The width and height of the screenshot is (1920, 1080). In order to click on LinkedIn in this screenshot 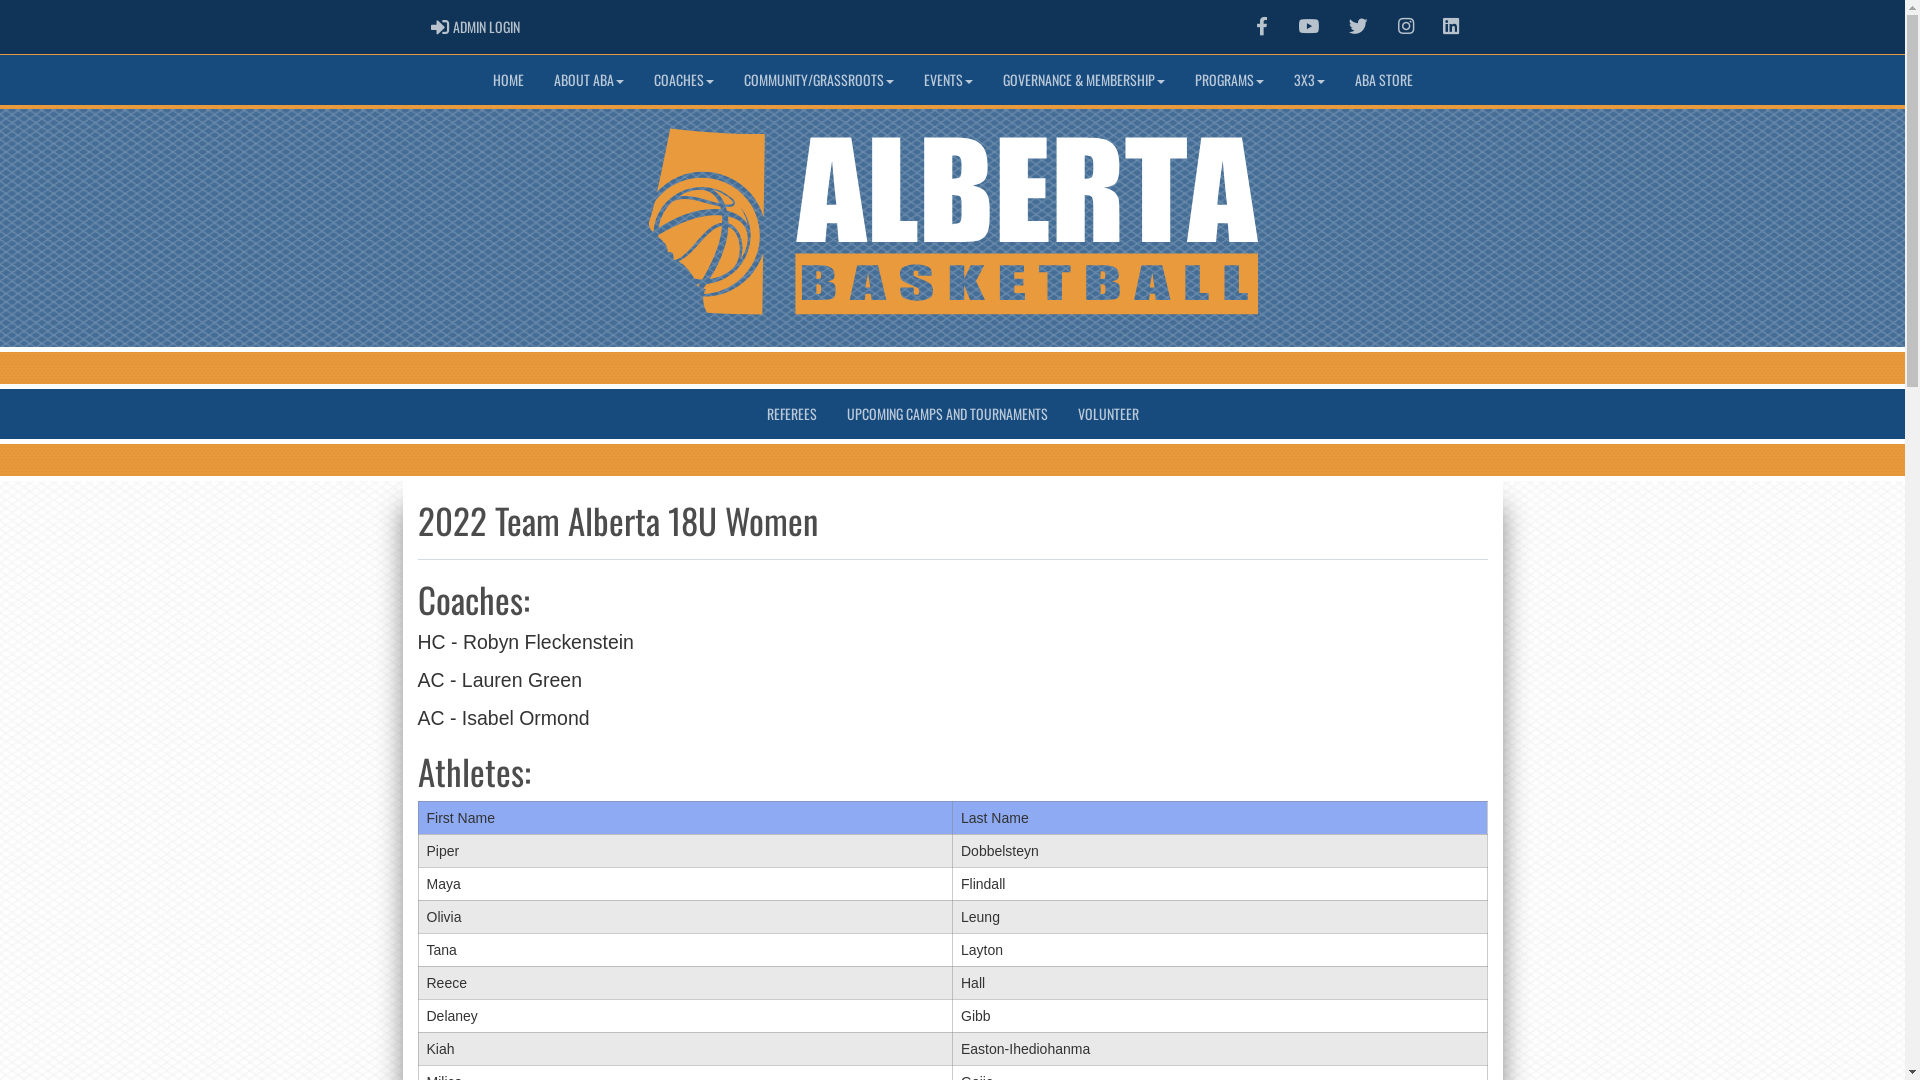, I will do `click(1451, 27)`.